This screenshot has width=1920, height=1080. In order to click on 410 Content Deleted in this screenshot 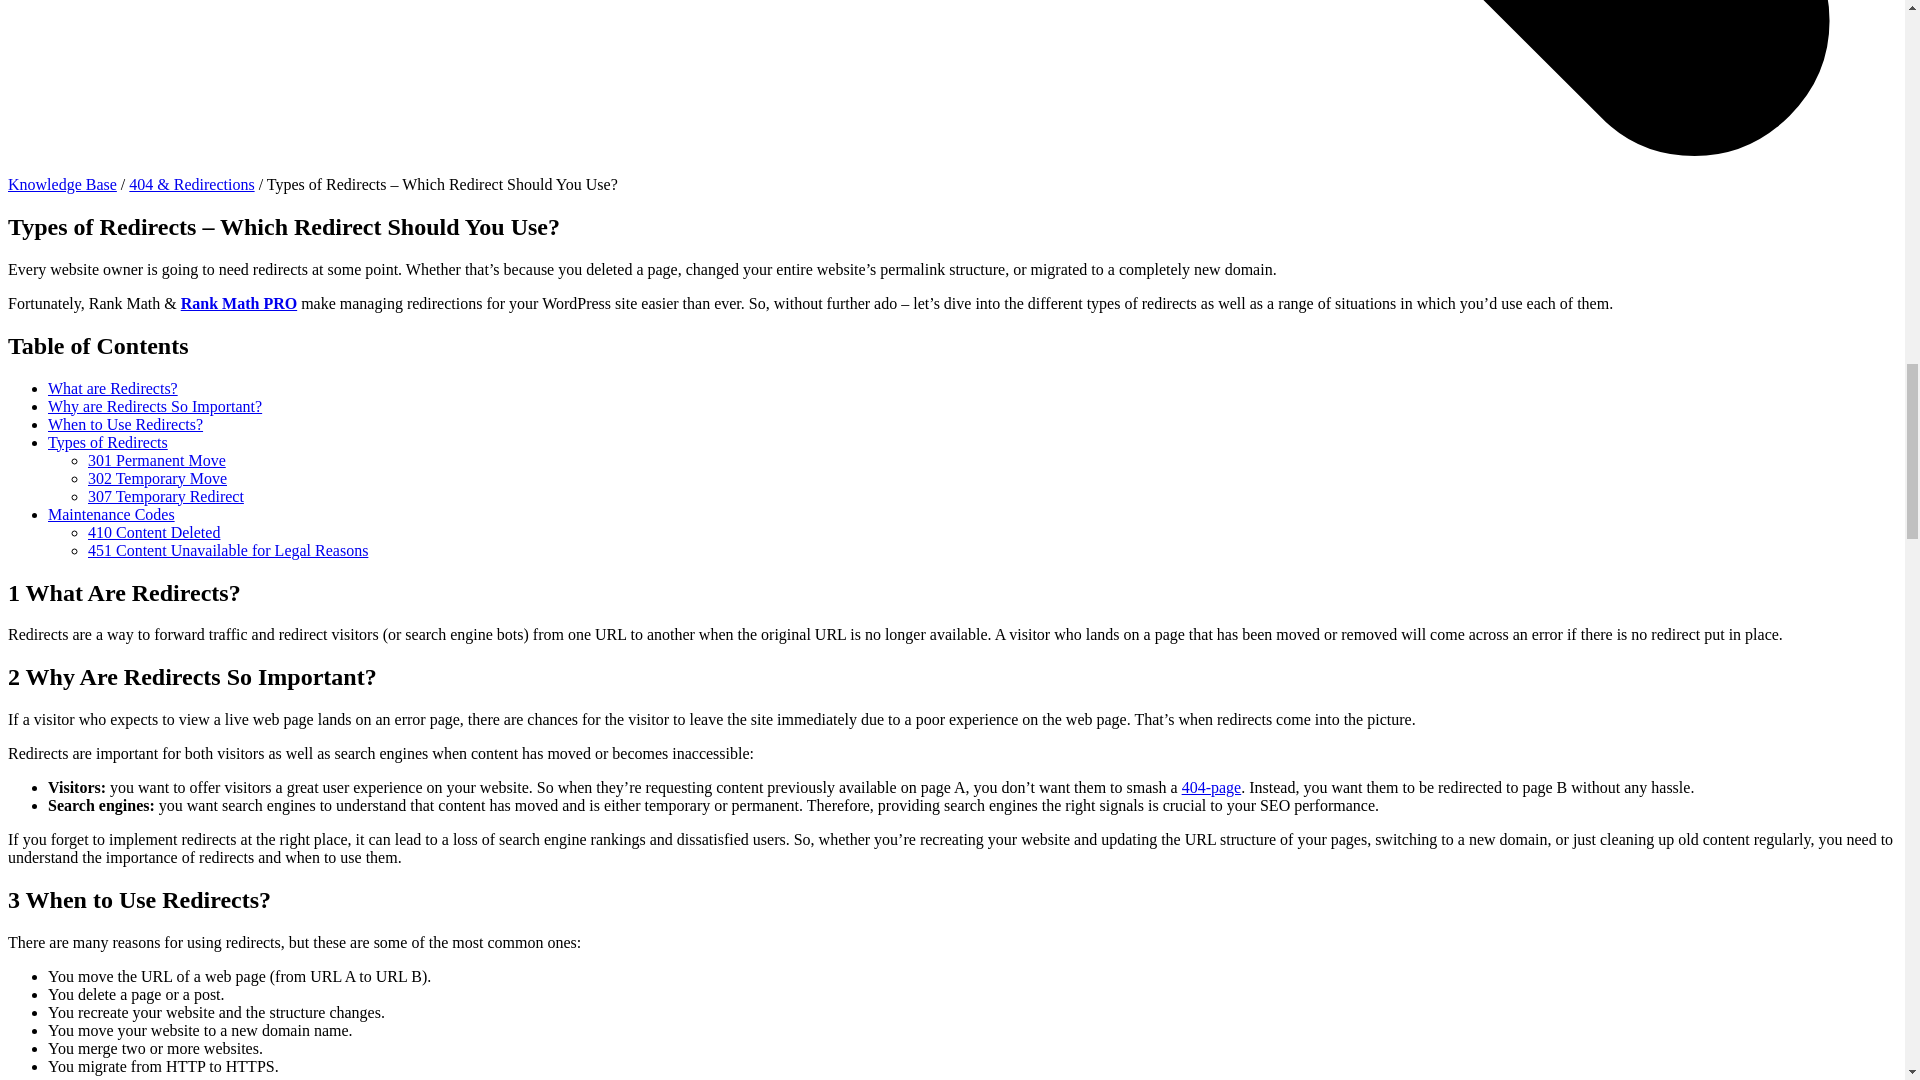, I will do `click(154, 532)`.